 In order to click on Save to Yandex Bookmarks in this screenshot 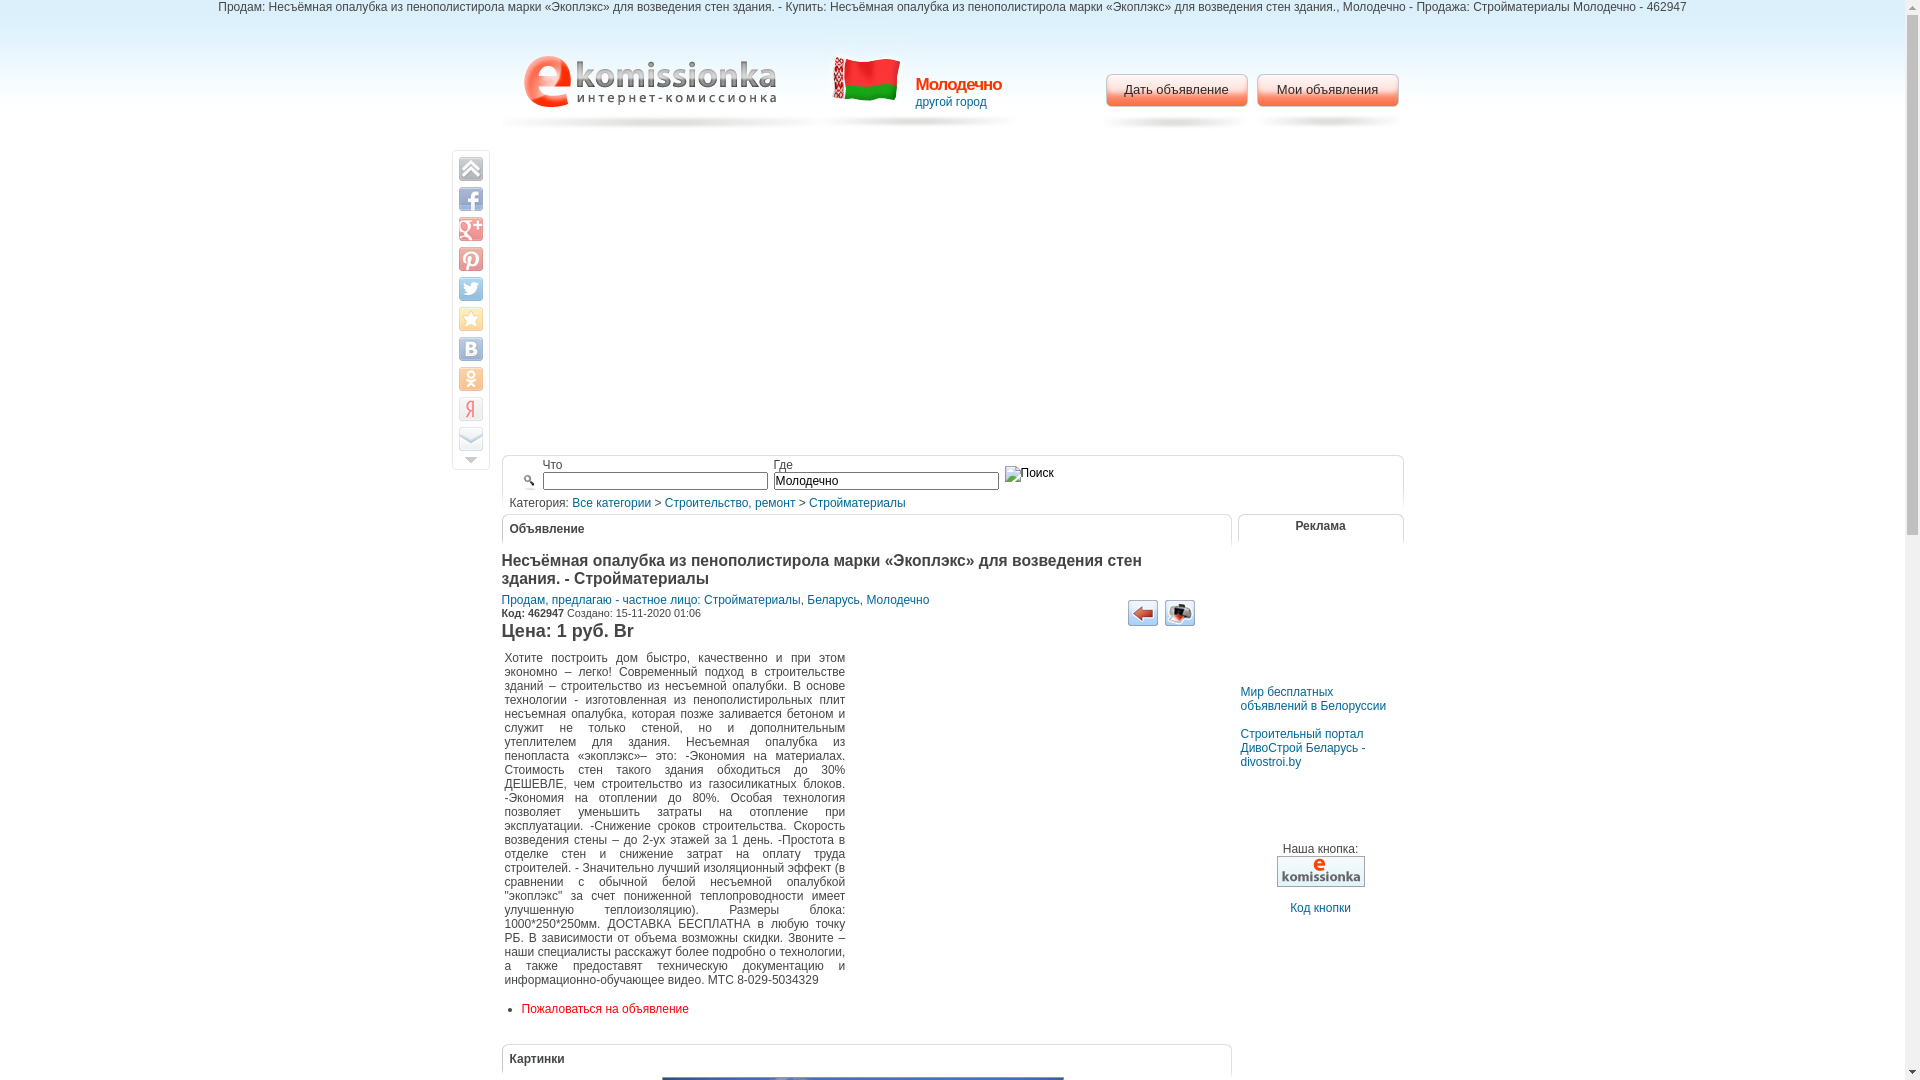, I will do `click(470, 409)`.